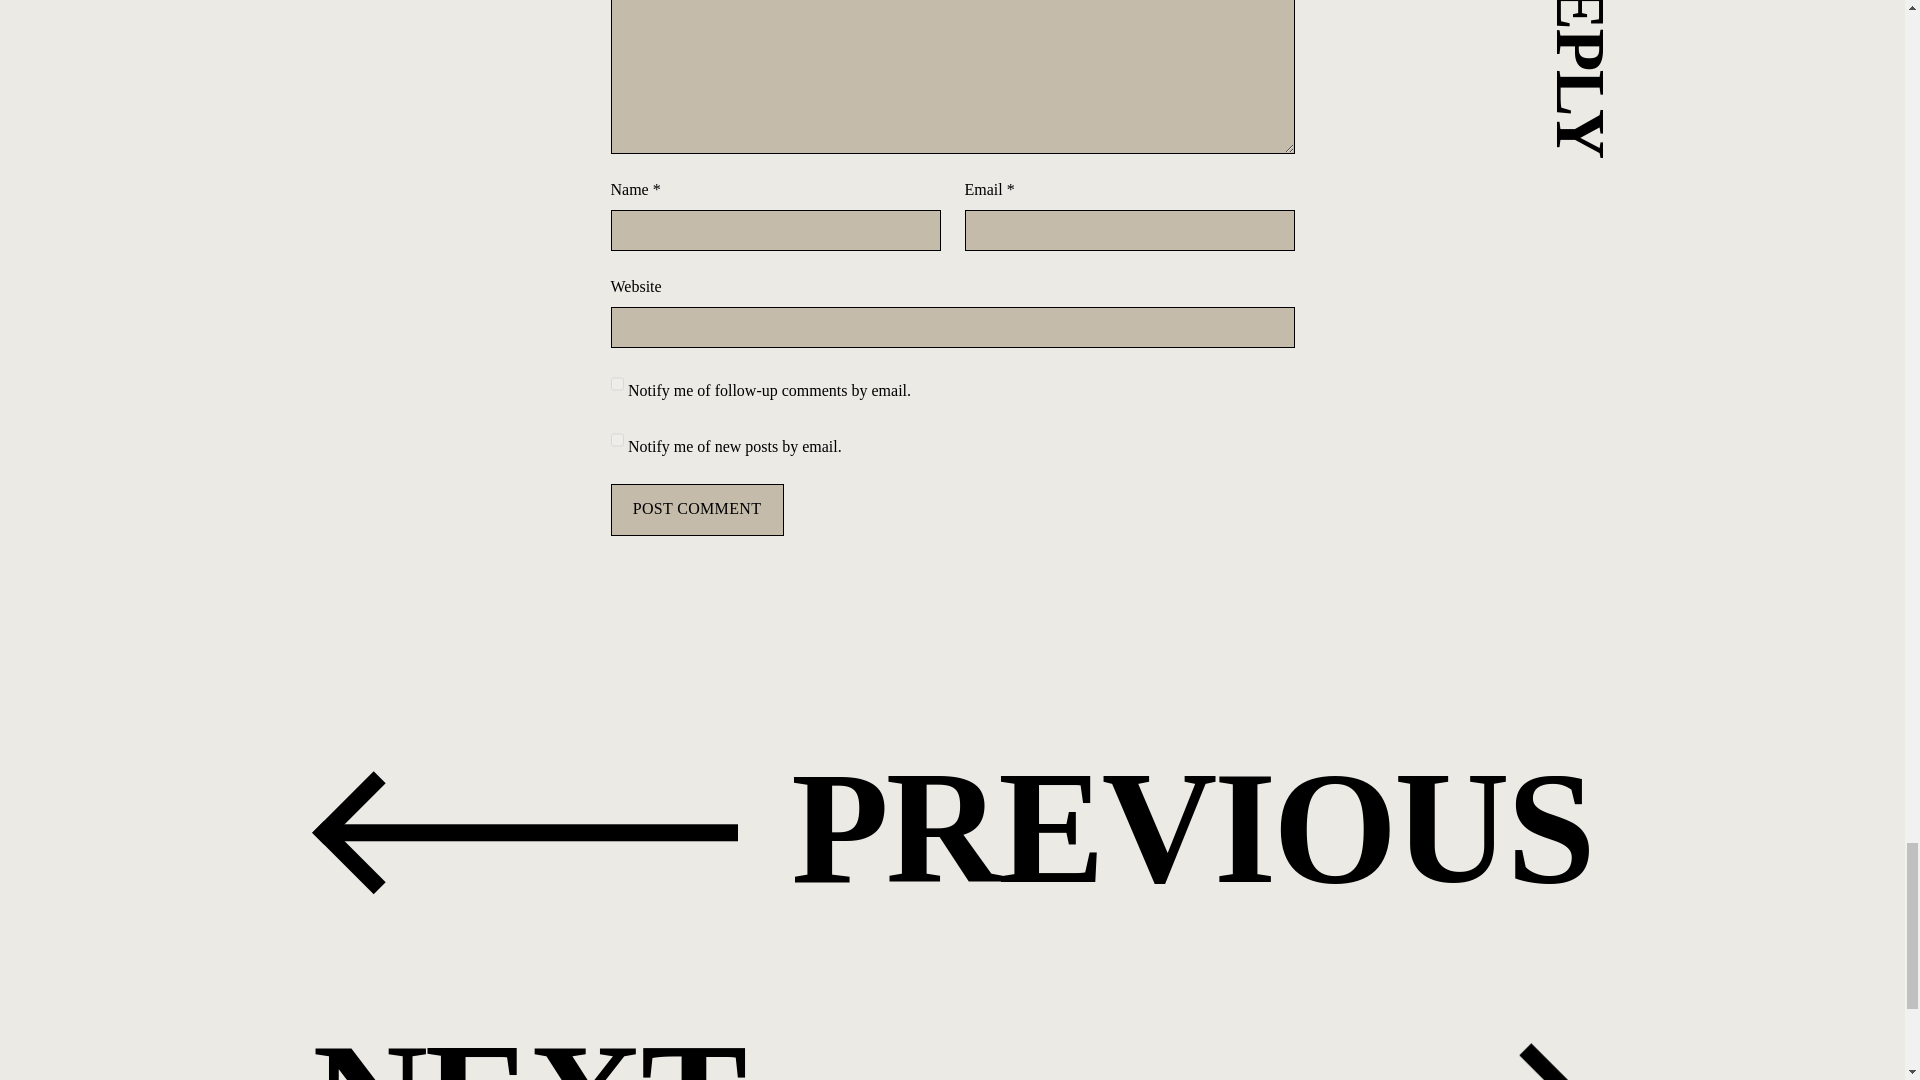 This screenshot has width=1920, height=1080. I want to click on Post Comment, so click(696, 509).